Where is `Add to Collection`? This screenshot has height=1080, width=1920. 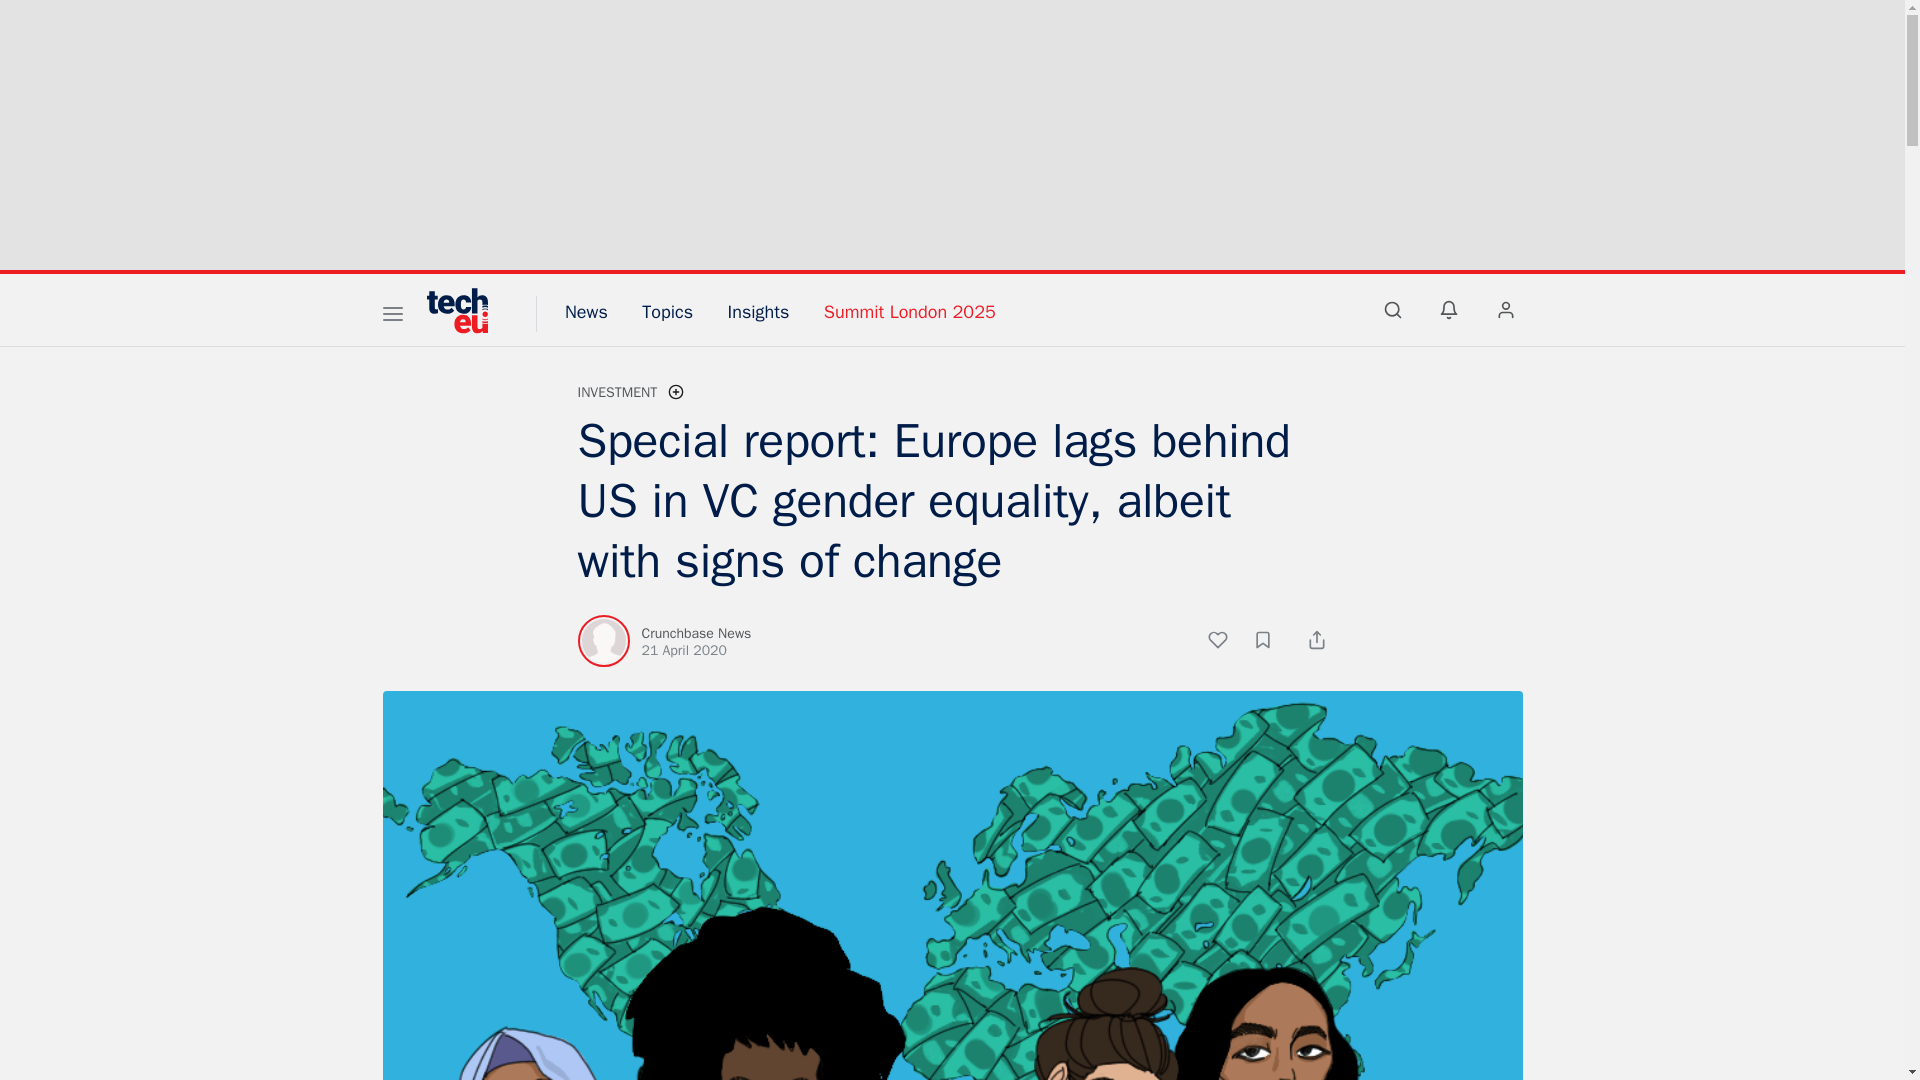 Add to Collection is located at coordinates (1272, 642).